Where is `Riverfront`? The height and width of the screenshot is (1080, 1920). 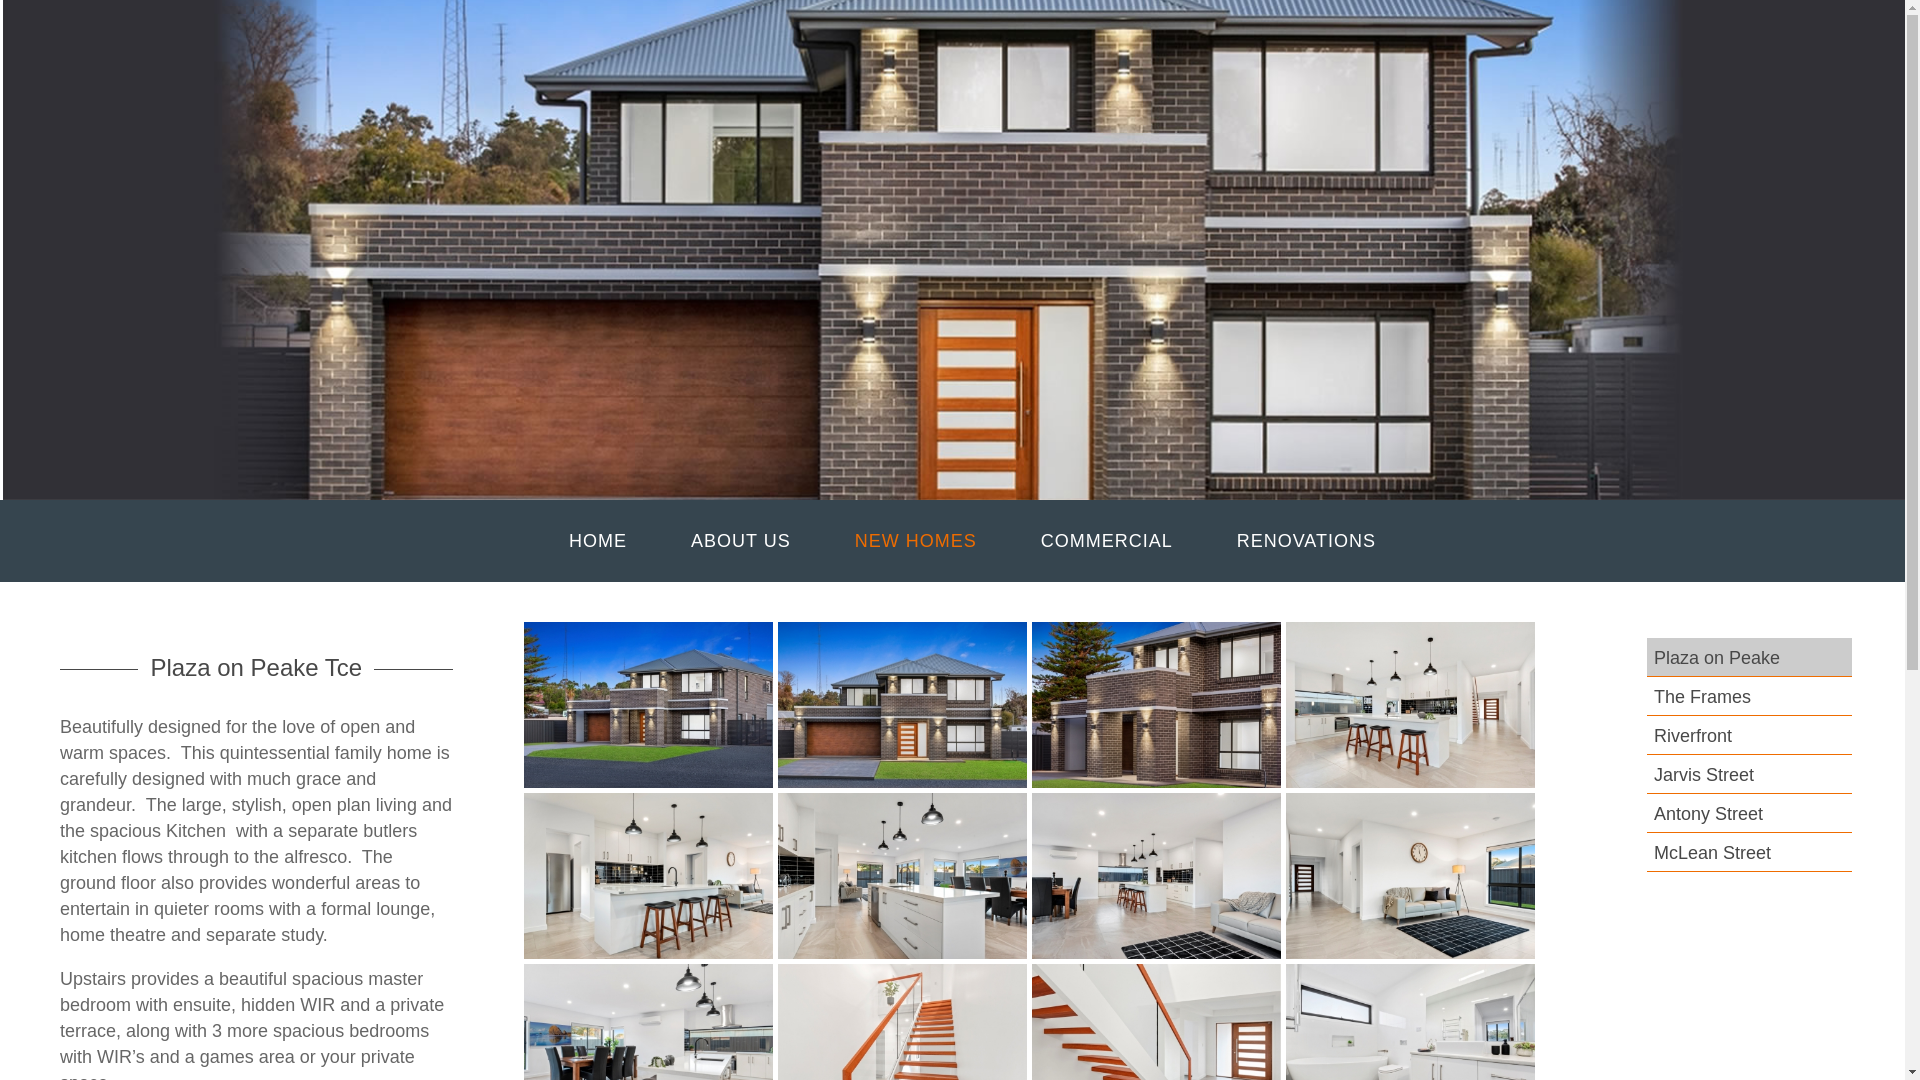 Riverfront is located at coordinates (1692, 736).